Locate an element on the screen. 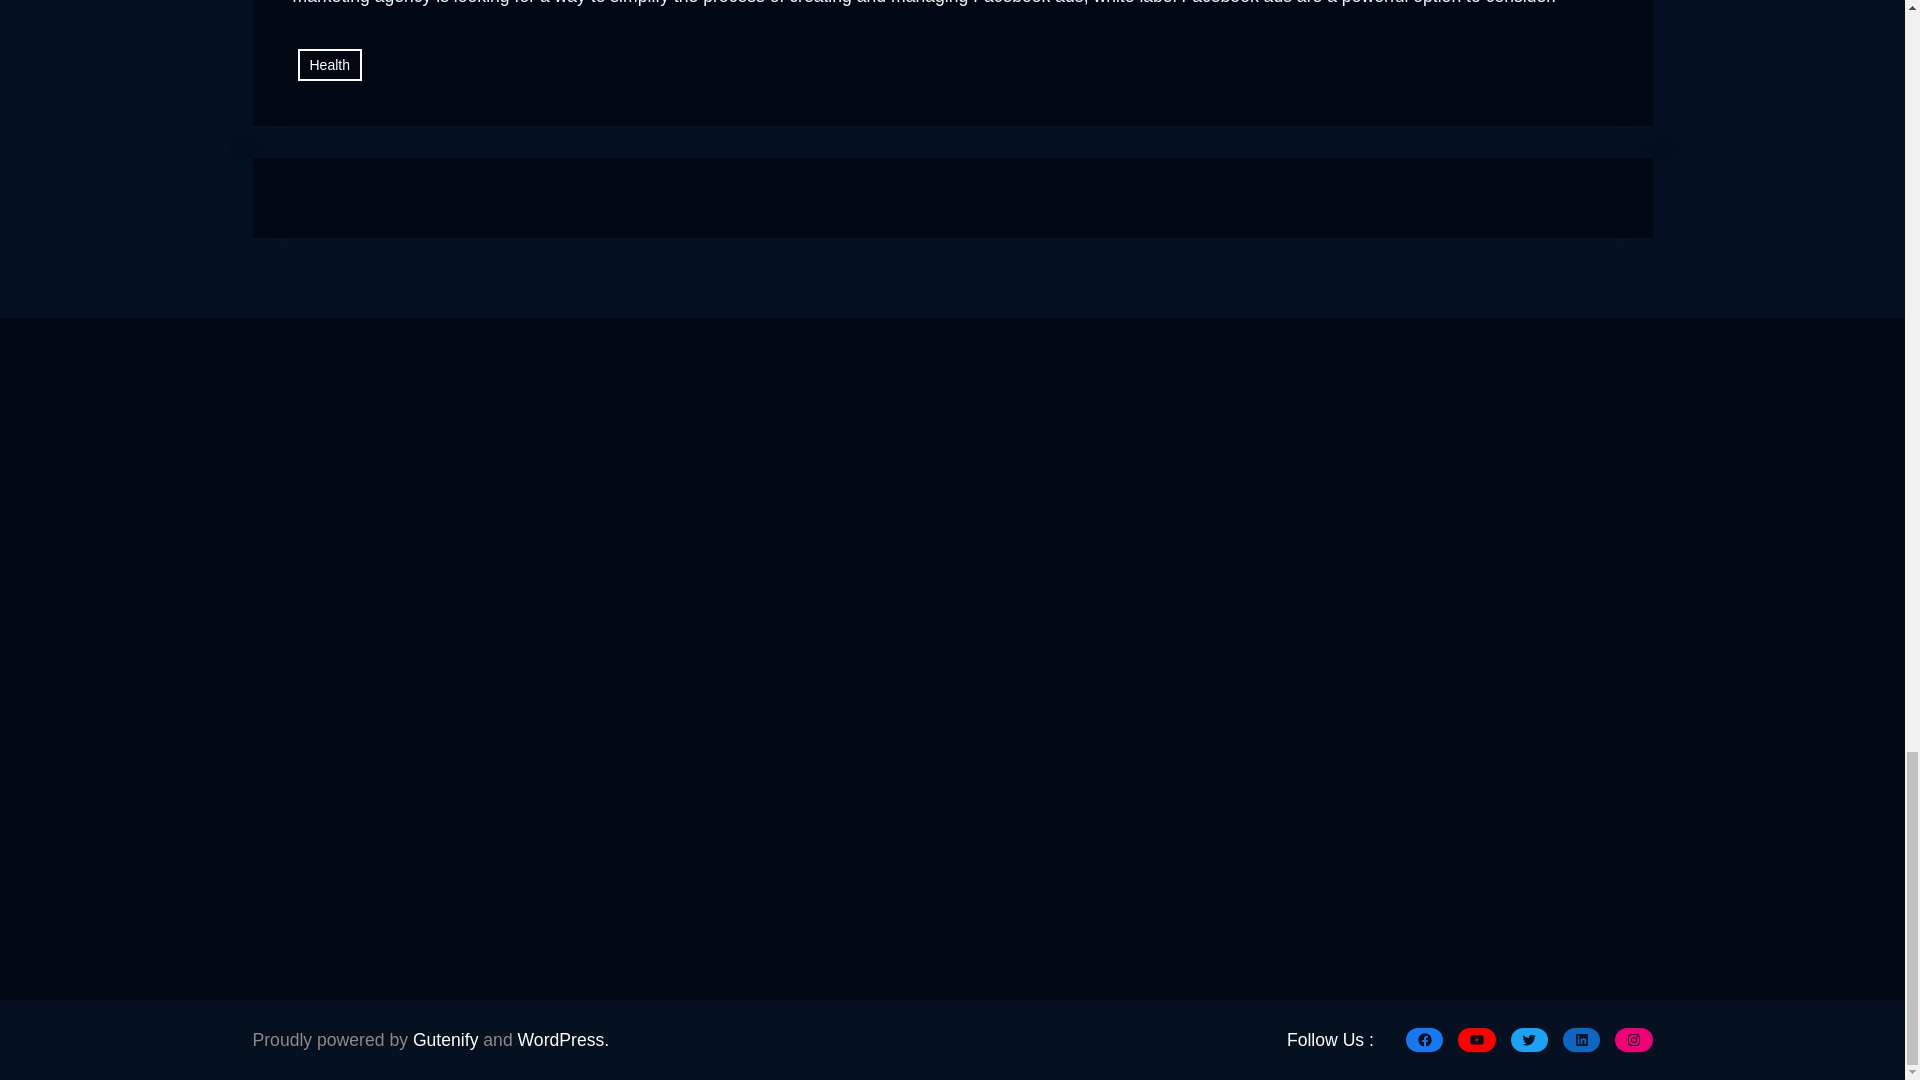 The image size is (1920, 1080). LinkedIn is located at coordinates (1580, 1040).